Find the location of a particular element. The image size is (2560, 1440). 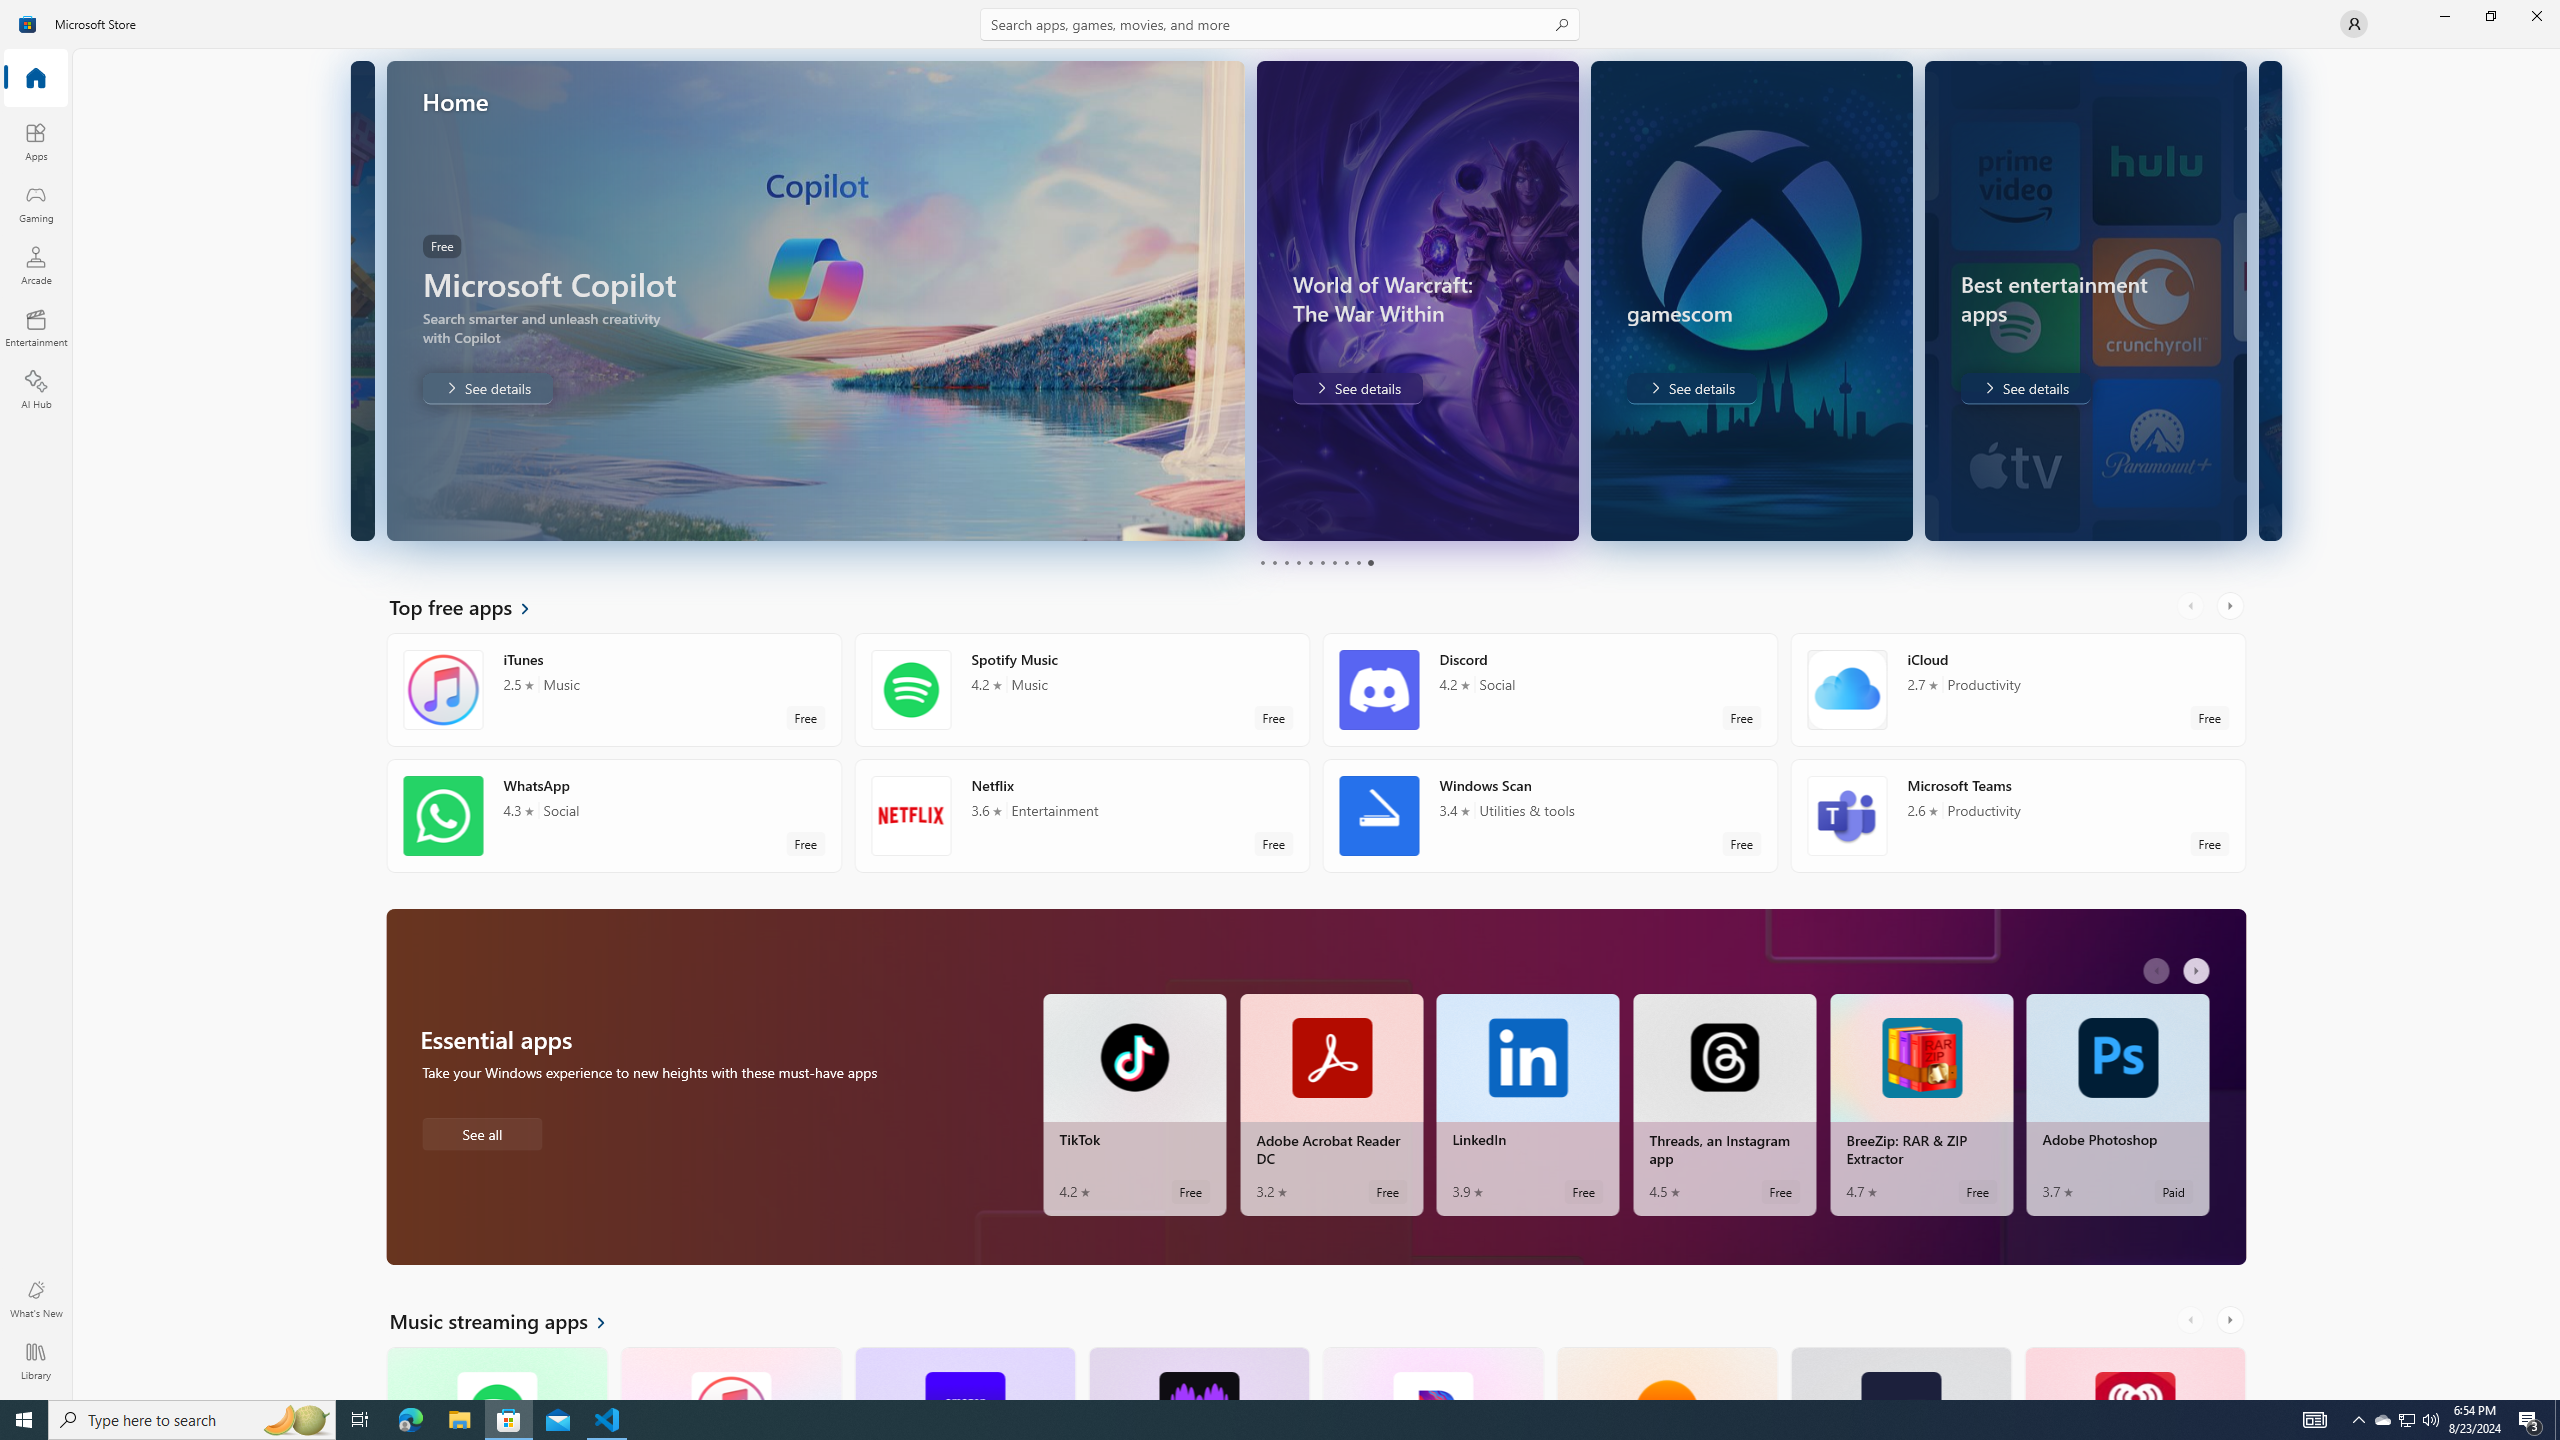

Library is located at coordinates (36, 1361).